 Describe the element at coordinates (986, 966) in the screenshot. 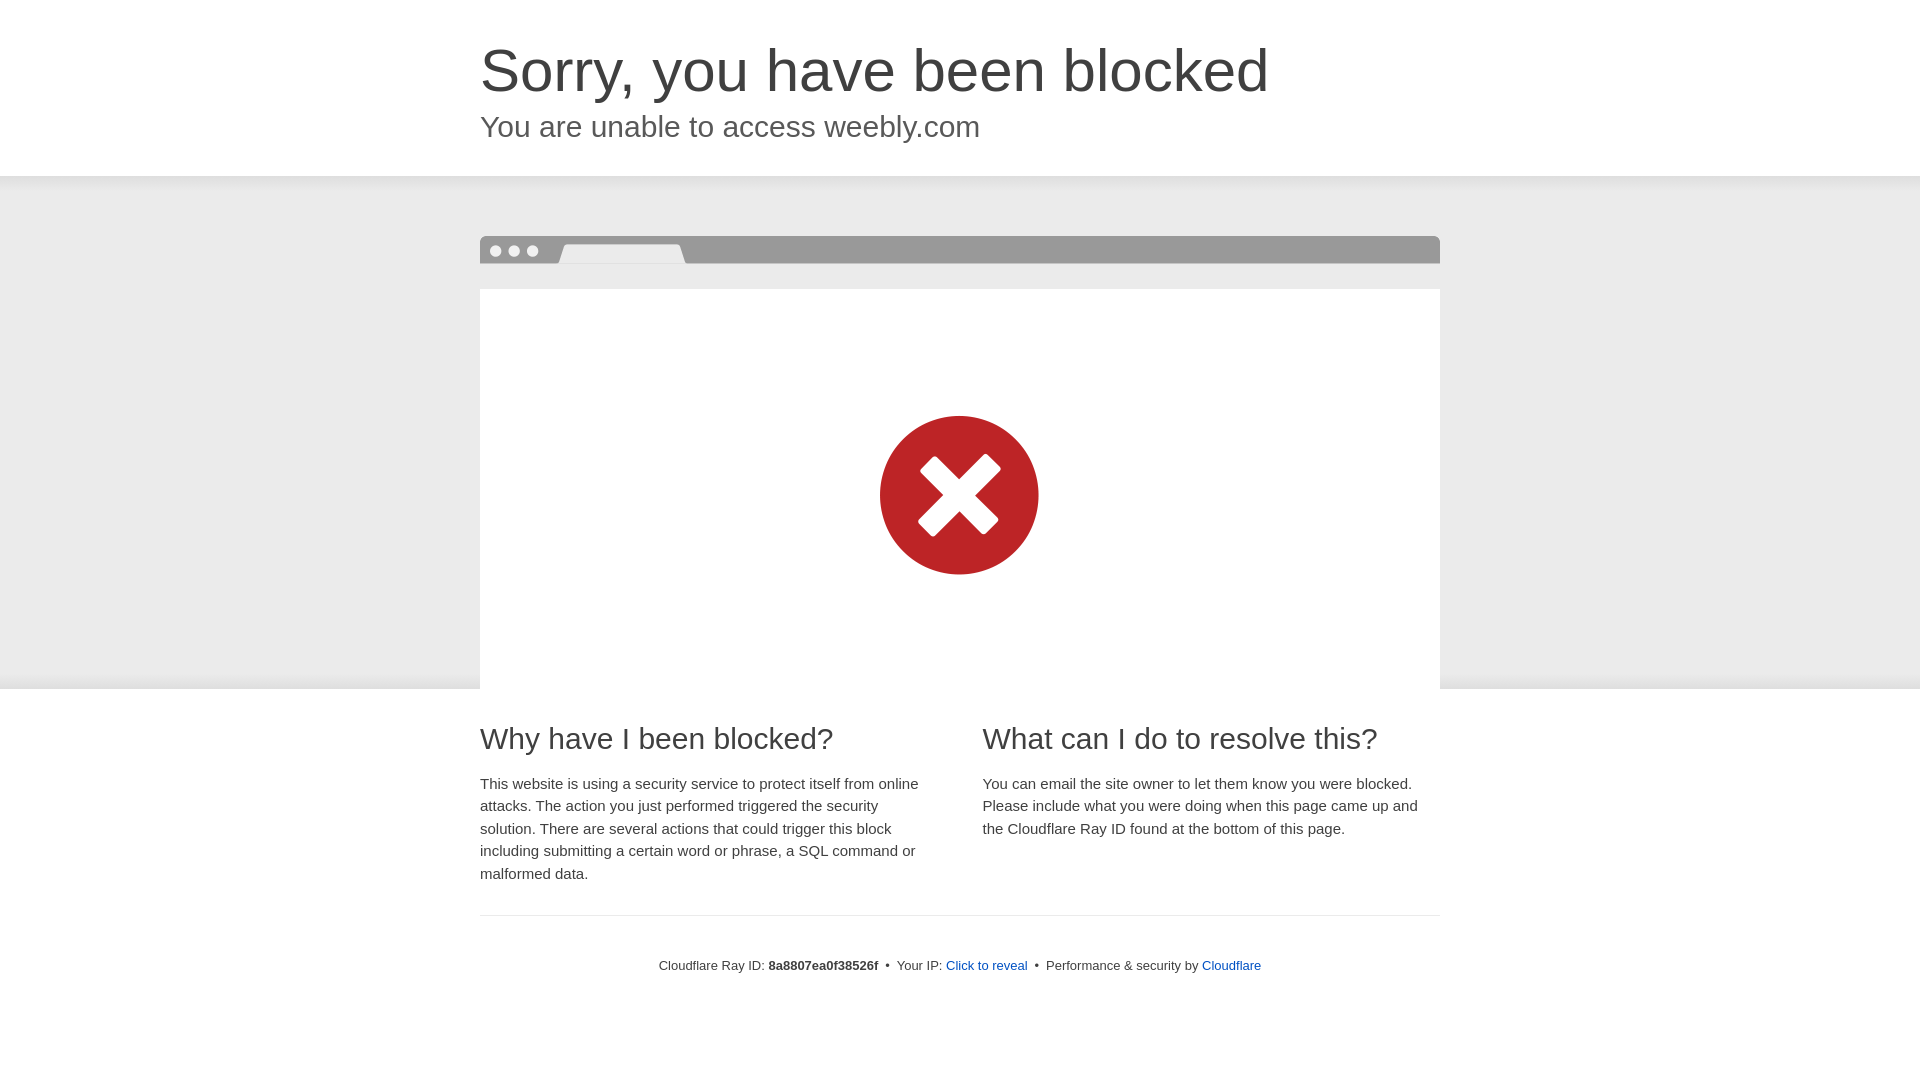

I see `Click to reveal` at that location.